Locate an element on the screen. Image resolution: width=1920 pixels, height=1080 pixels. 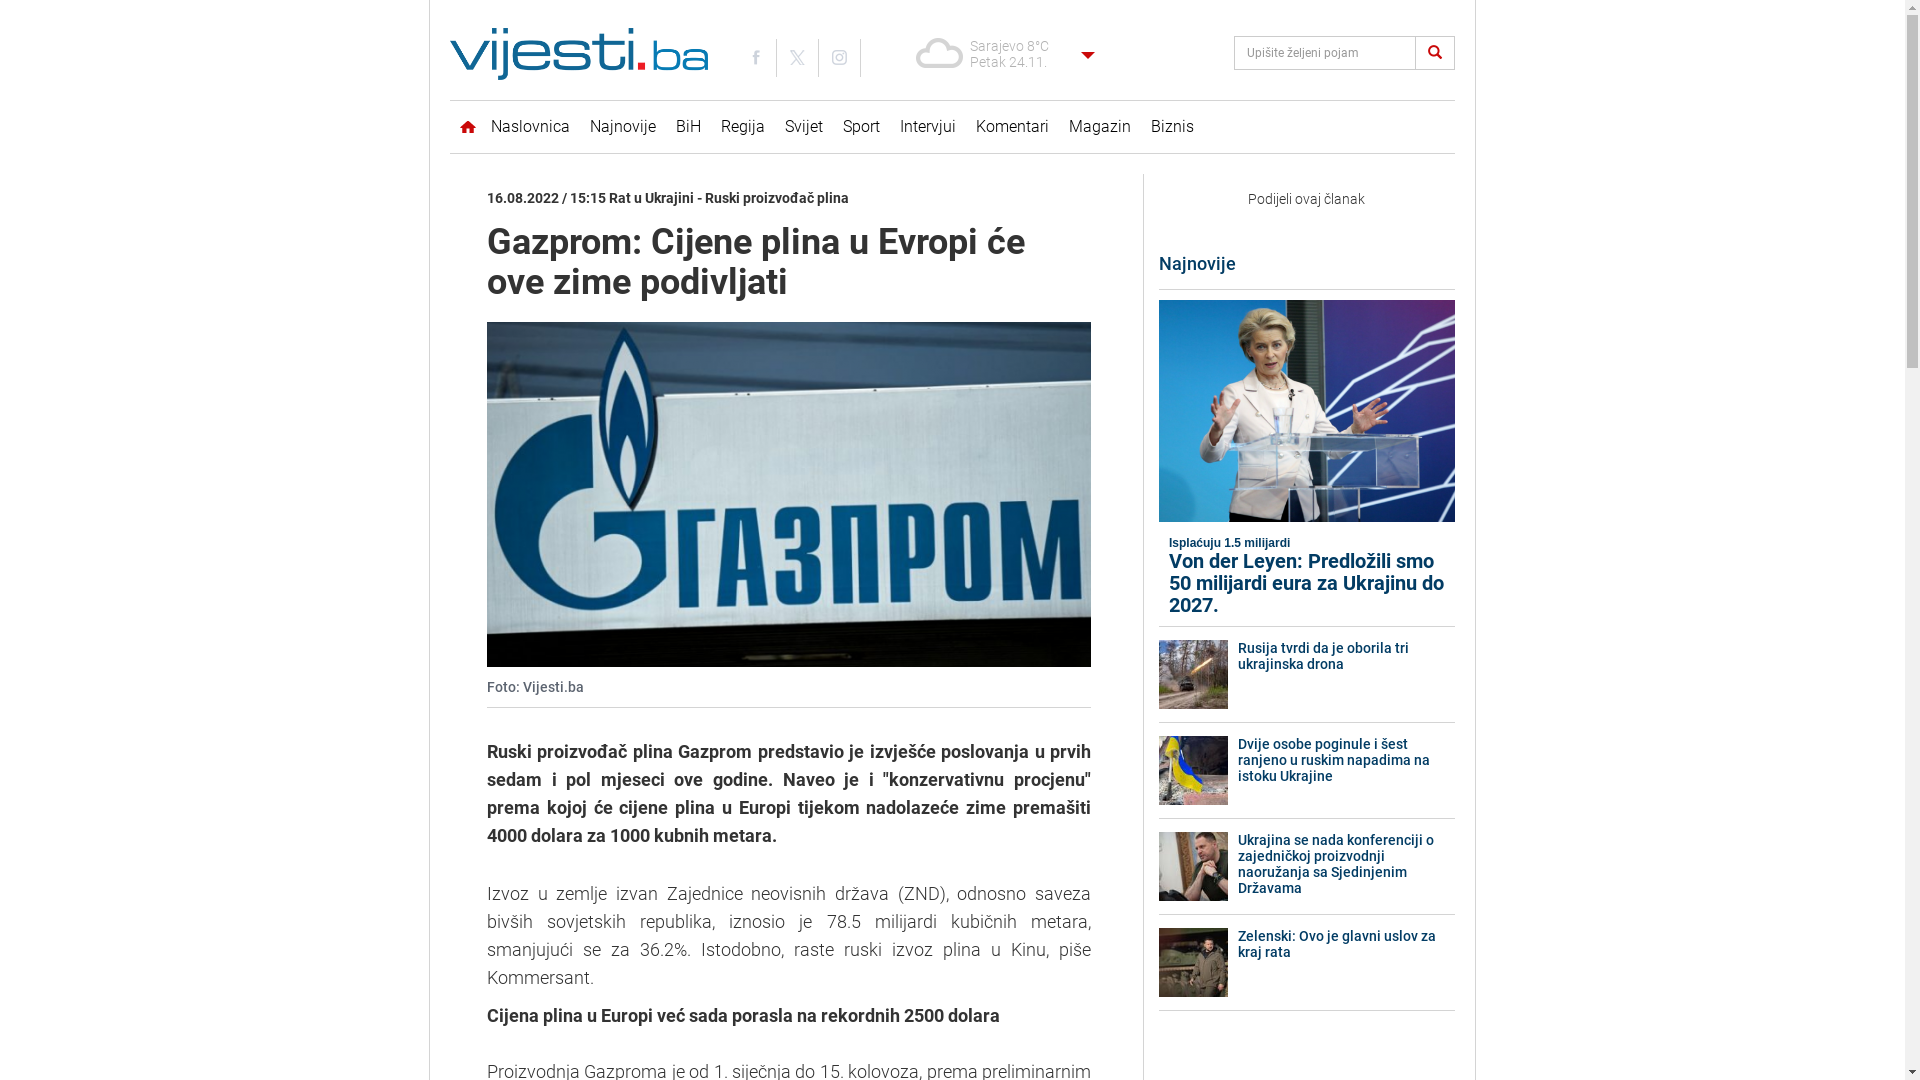
Najnovije is located at coordinates (623, 127).